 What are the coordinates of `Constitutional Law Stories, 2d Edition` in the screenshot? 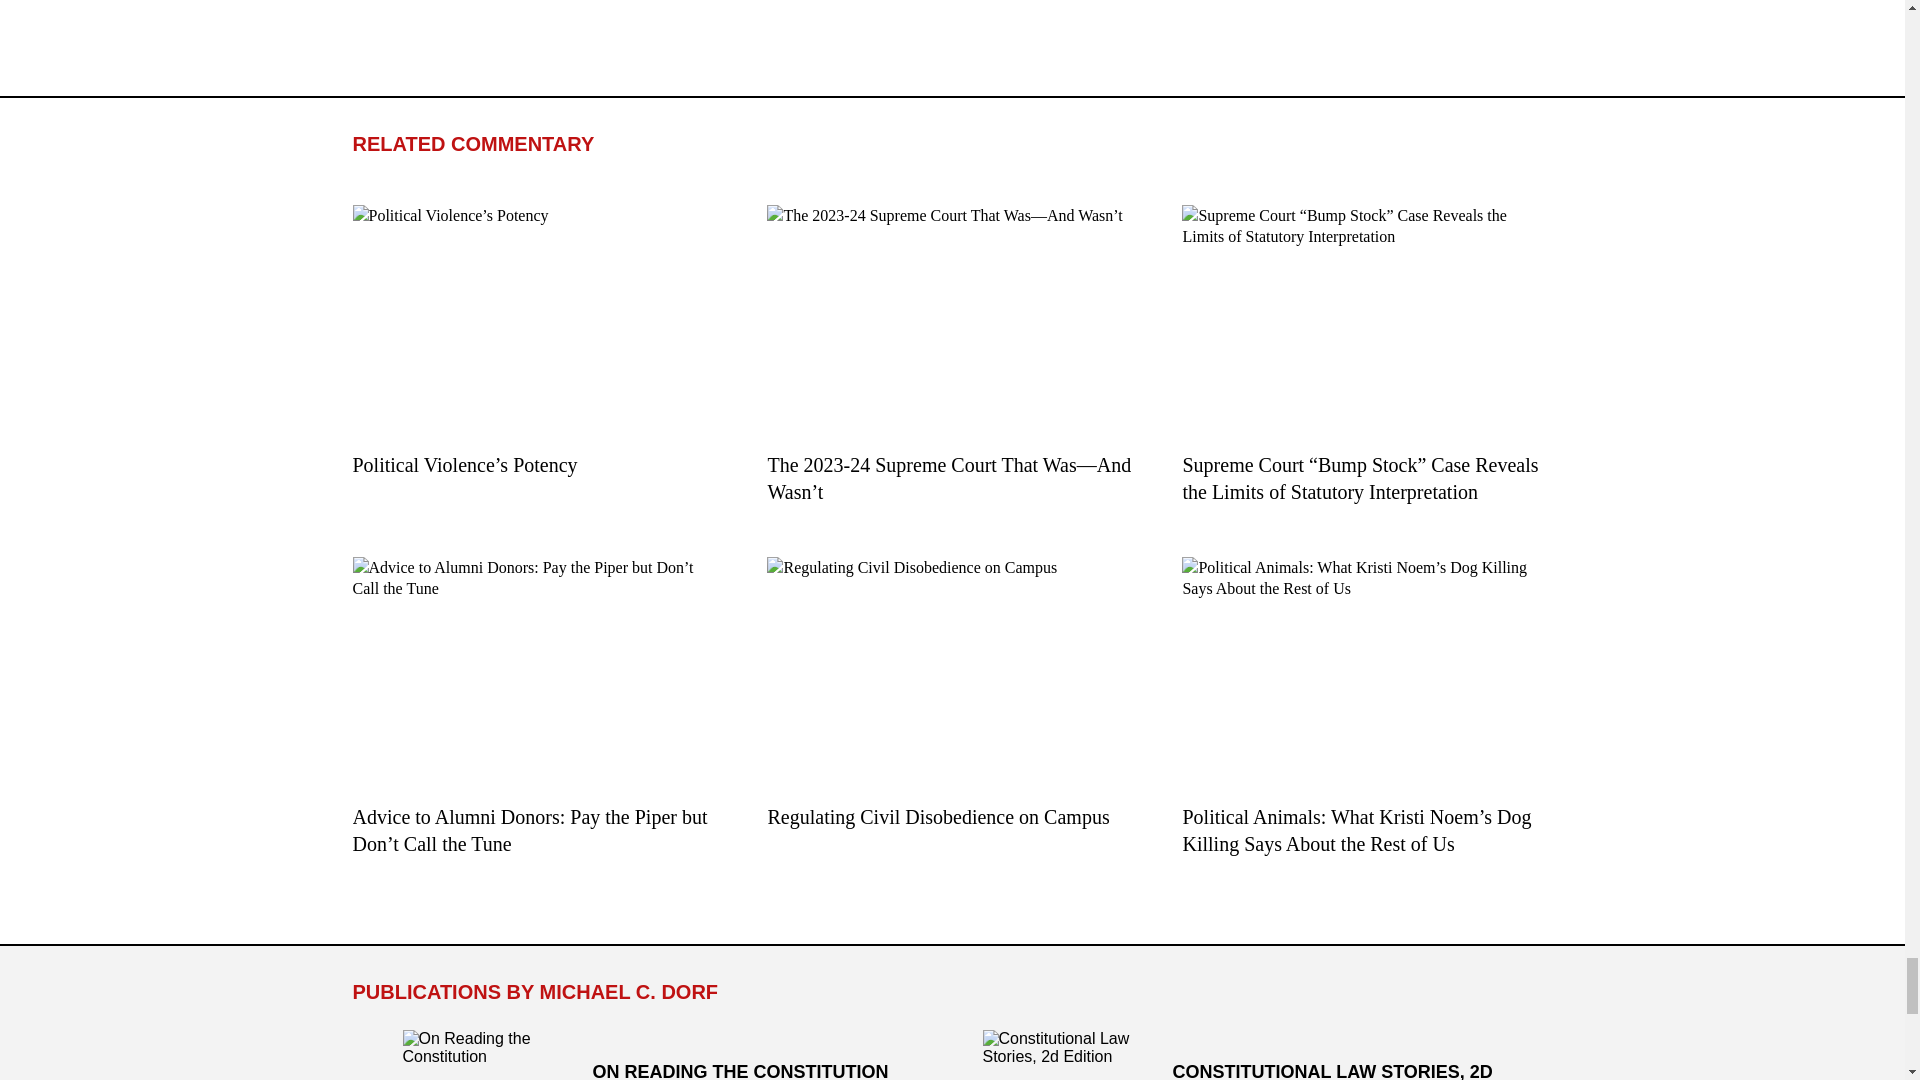 It's located at (1241, 1055).